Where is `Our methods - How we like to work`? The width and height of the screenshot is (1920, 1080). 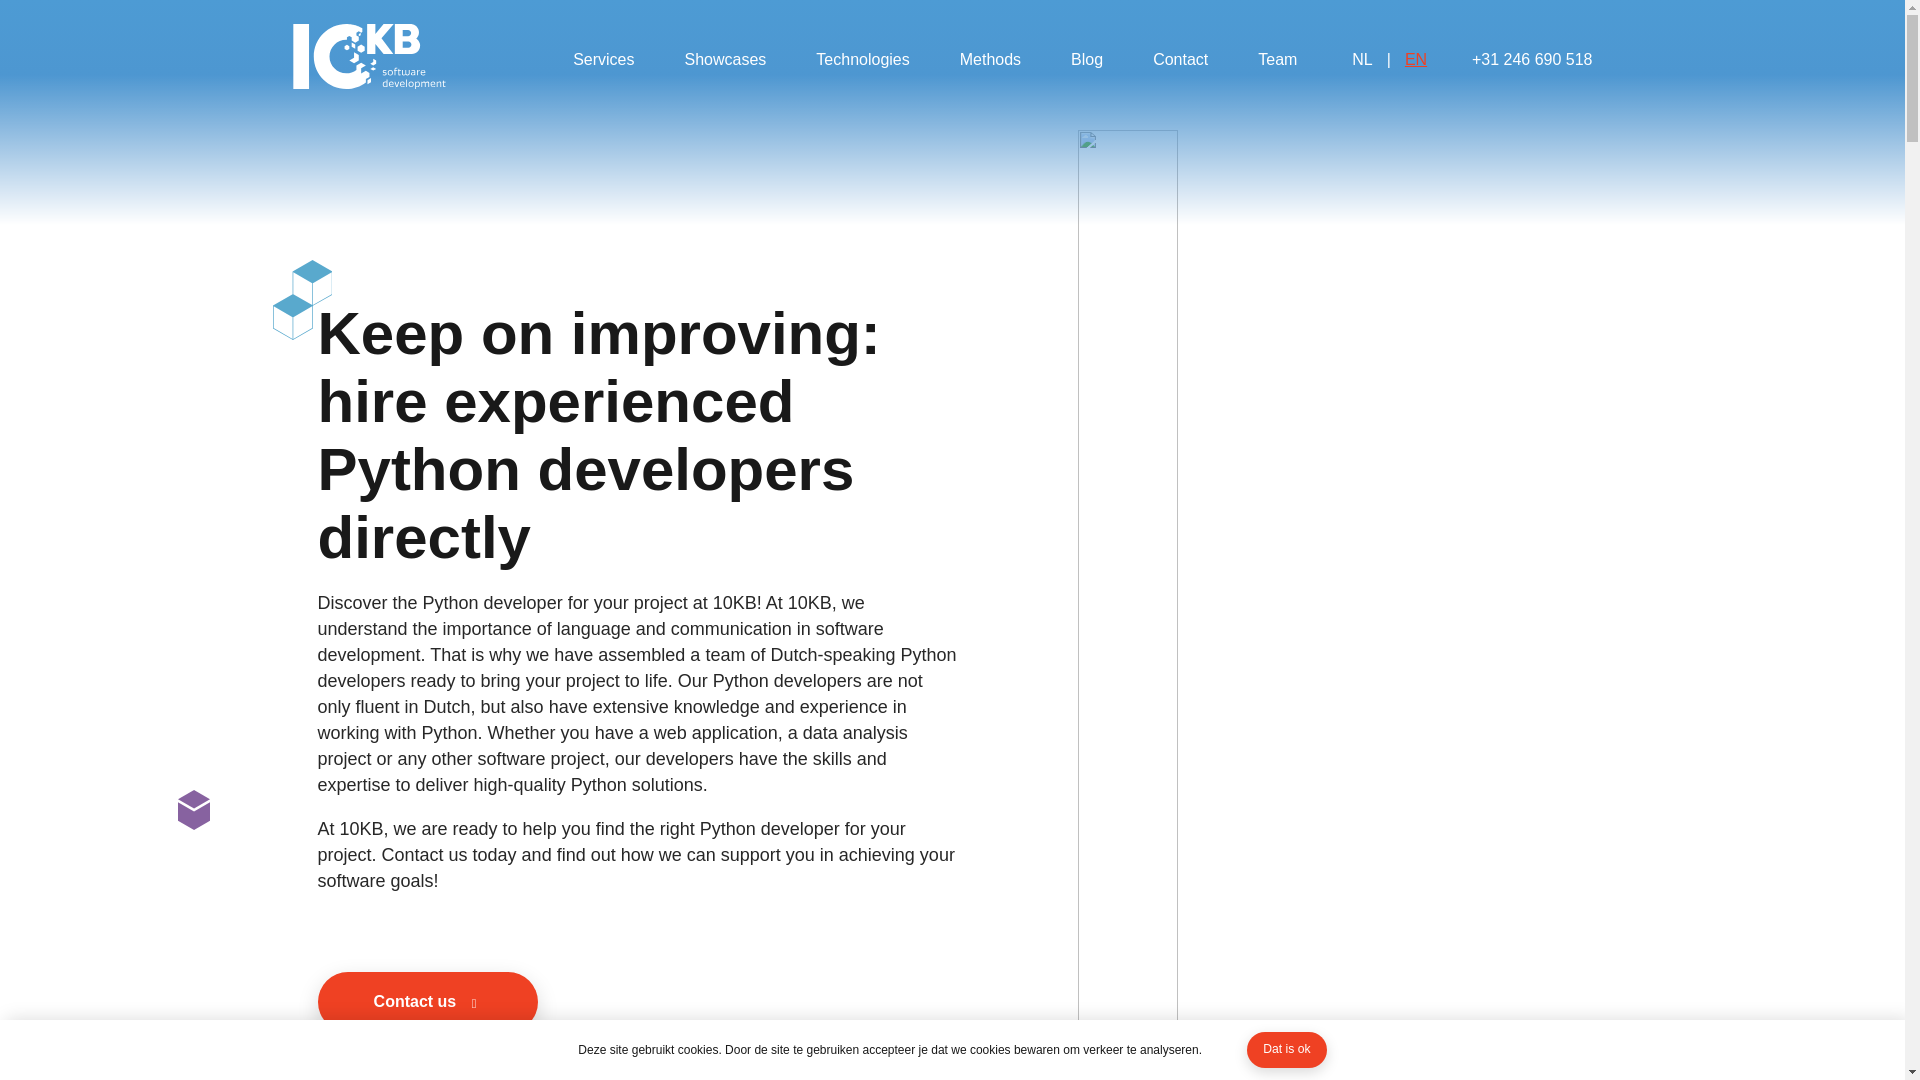
Our methods - How we like to work is located at coordinates (990, 60).